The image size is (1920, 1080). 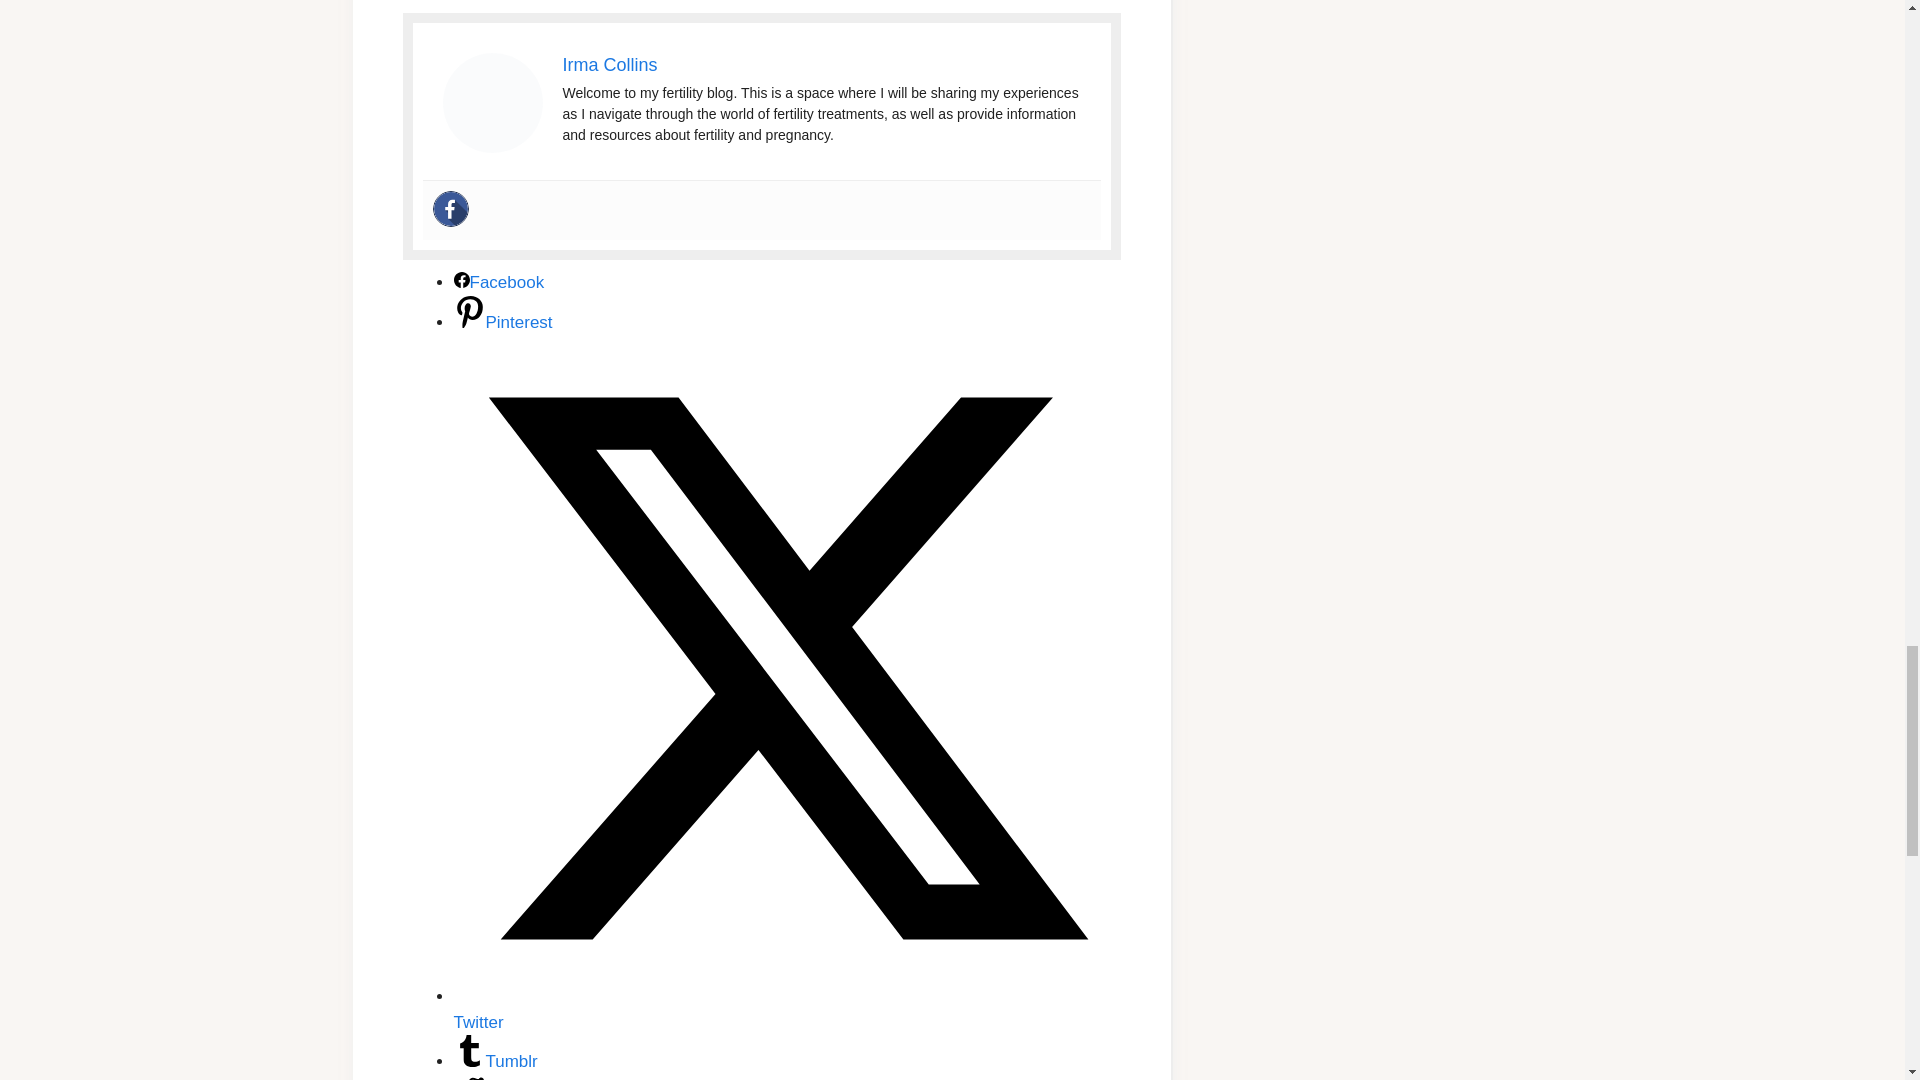 What do you see at coordinates (787, 1010) in the screenshot?
I see `Twitter` at bounding box center [787, 1010].